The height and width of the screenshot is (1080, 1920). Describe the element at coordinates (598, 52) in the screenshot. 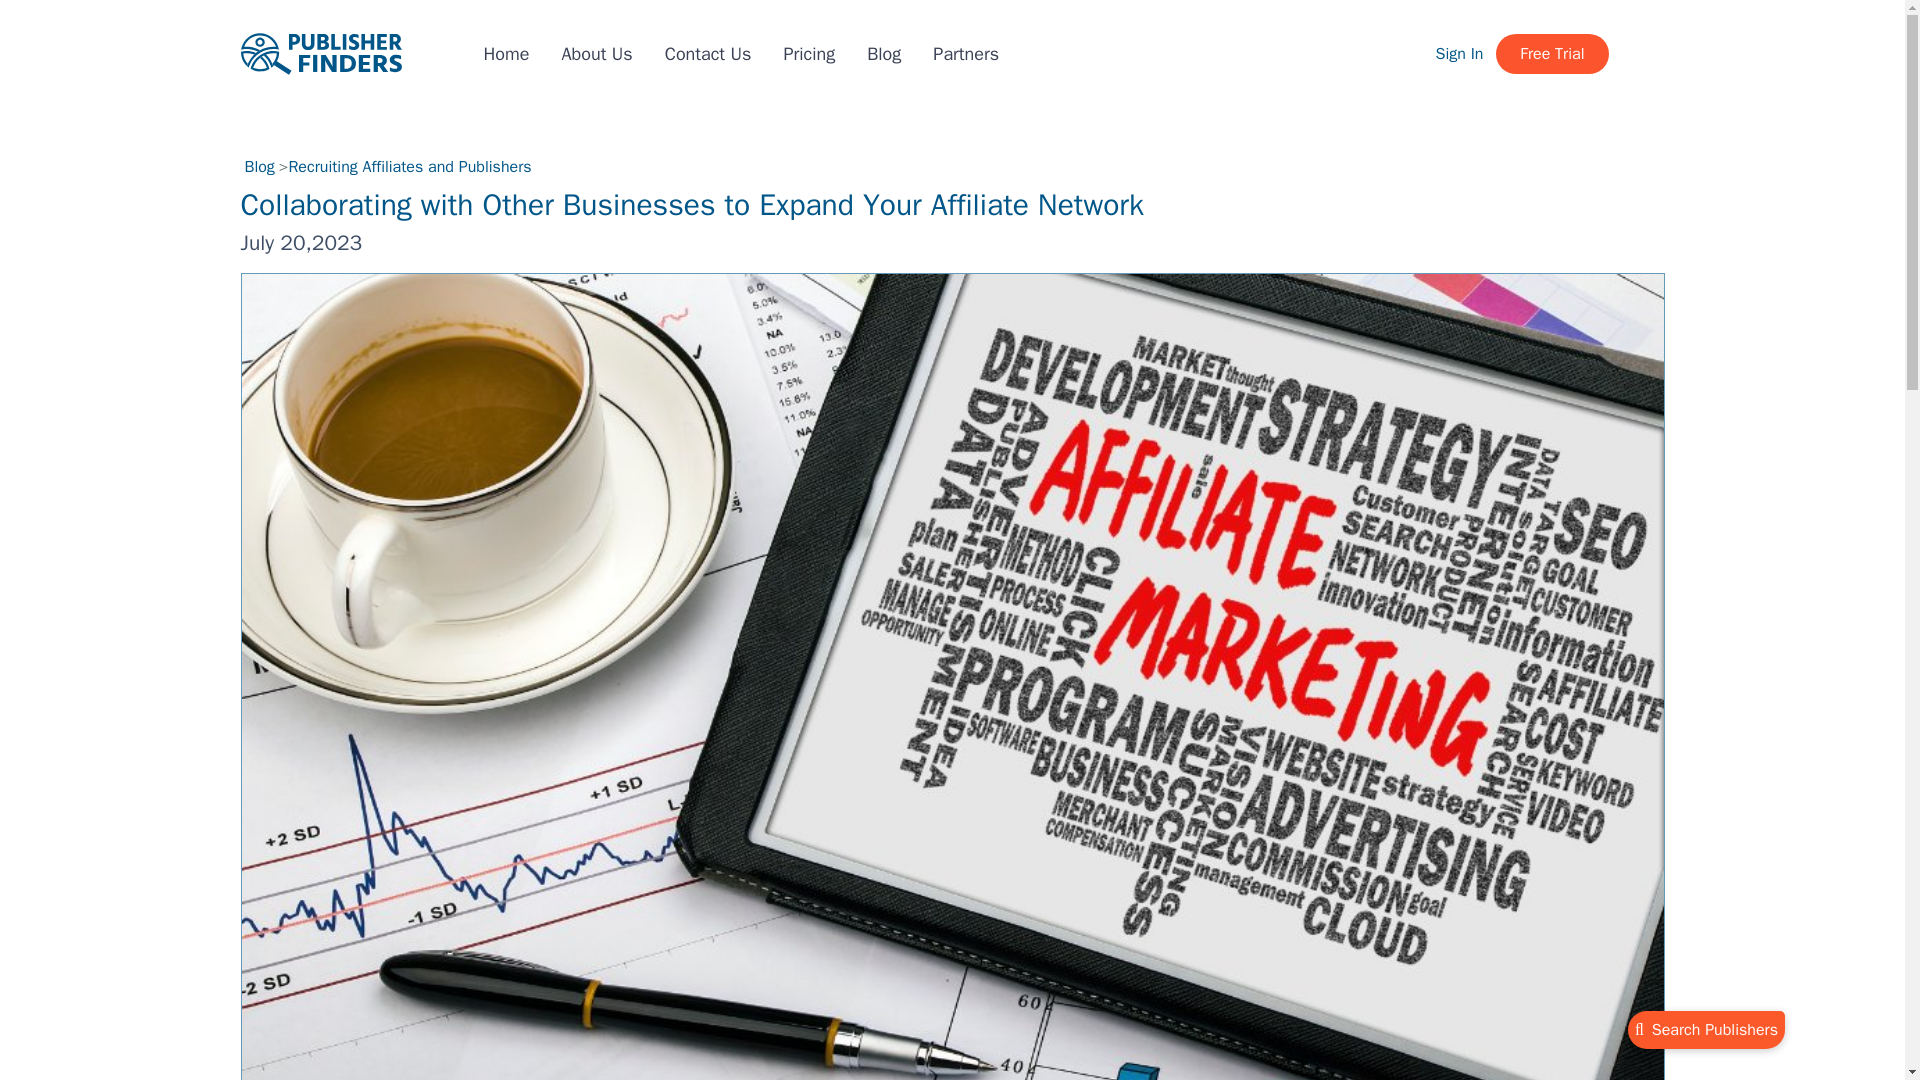

I see `About Us` at that location.